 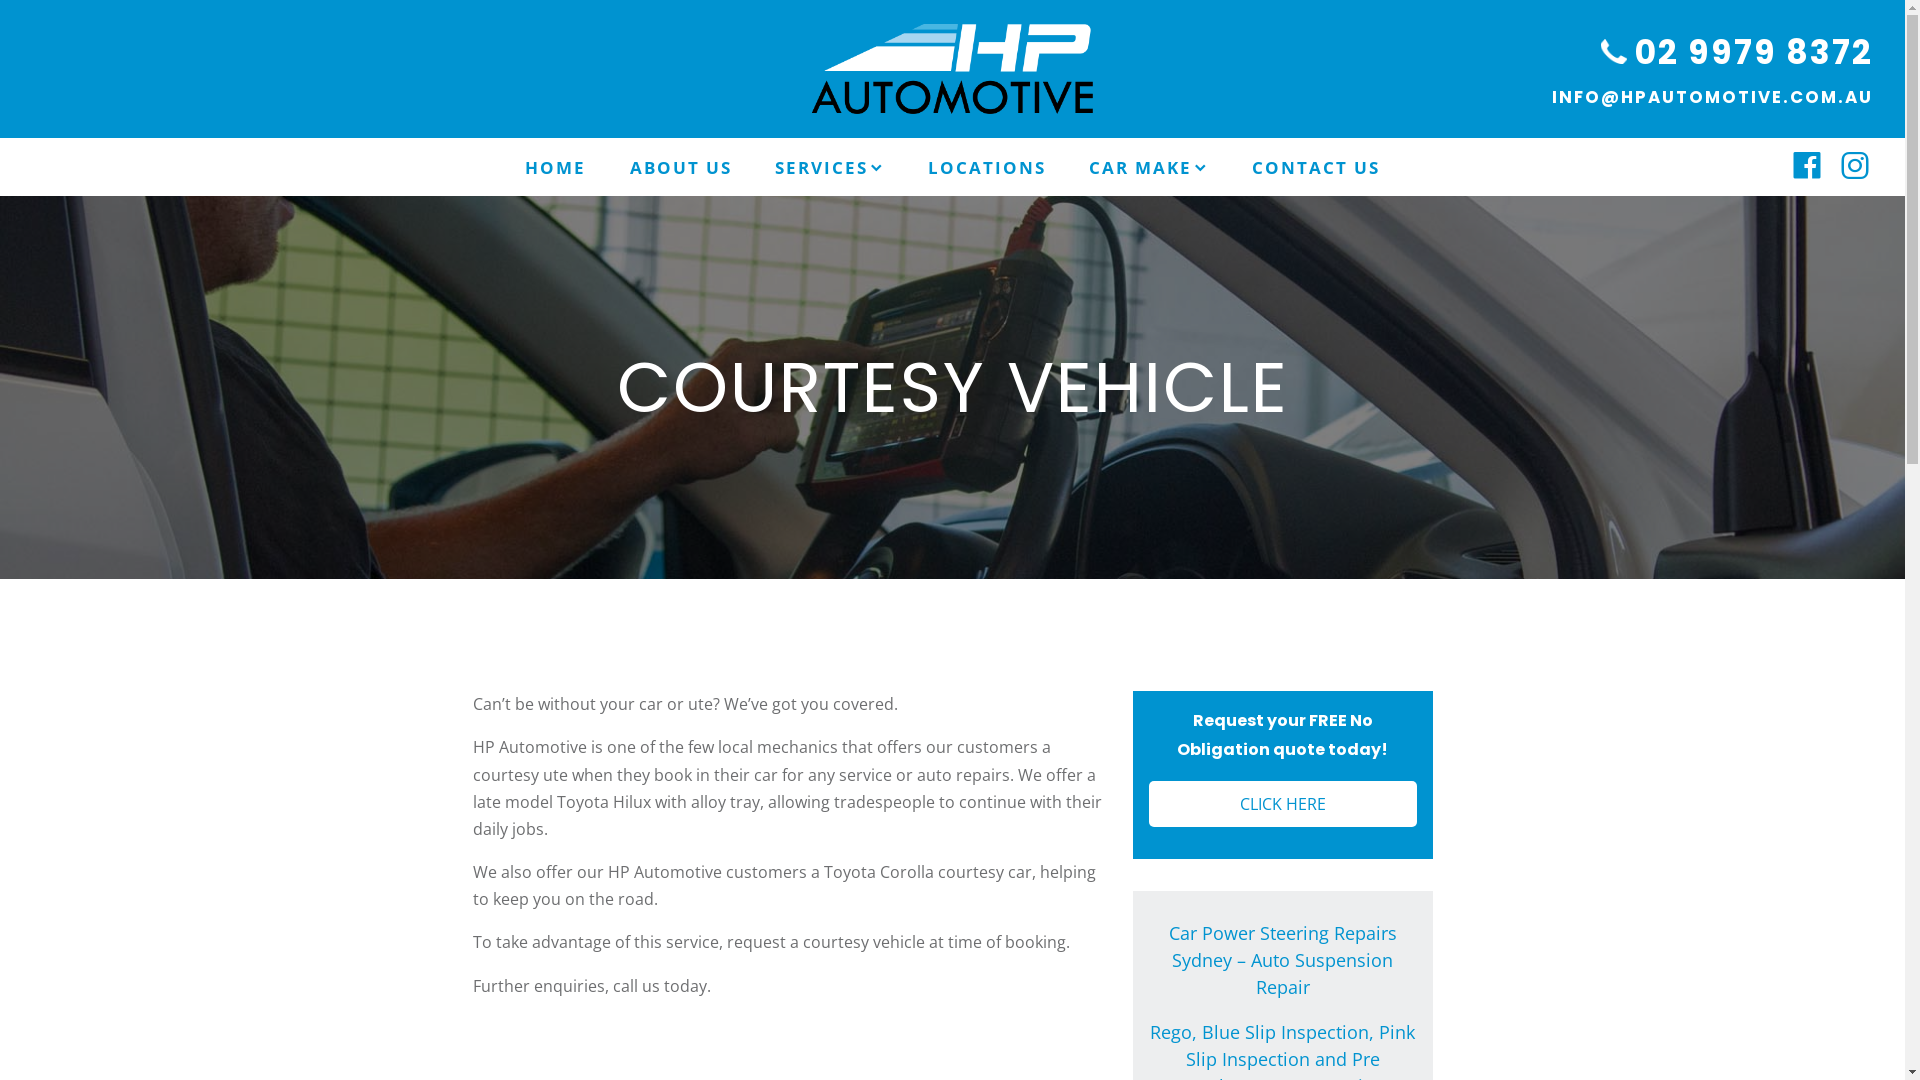 What do you see at coordinates (1712, 98) in the screenshot?
I see `INFO@HPAUTOMOTIVE.COM.AU` at bounding box center [1712, 98].